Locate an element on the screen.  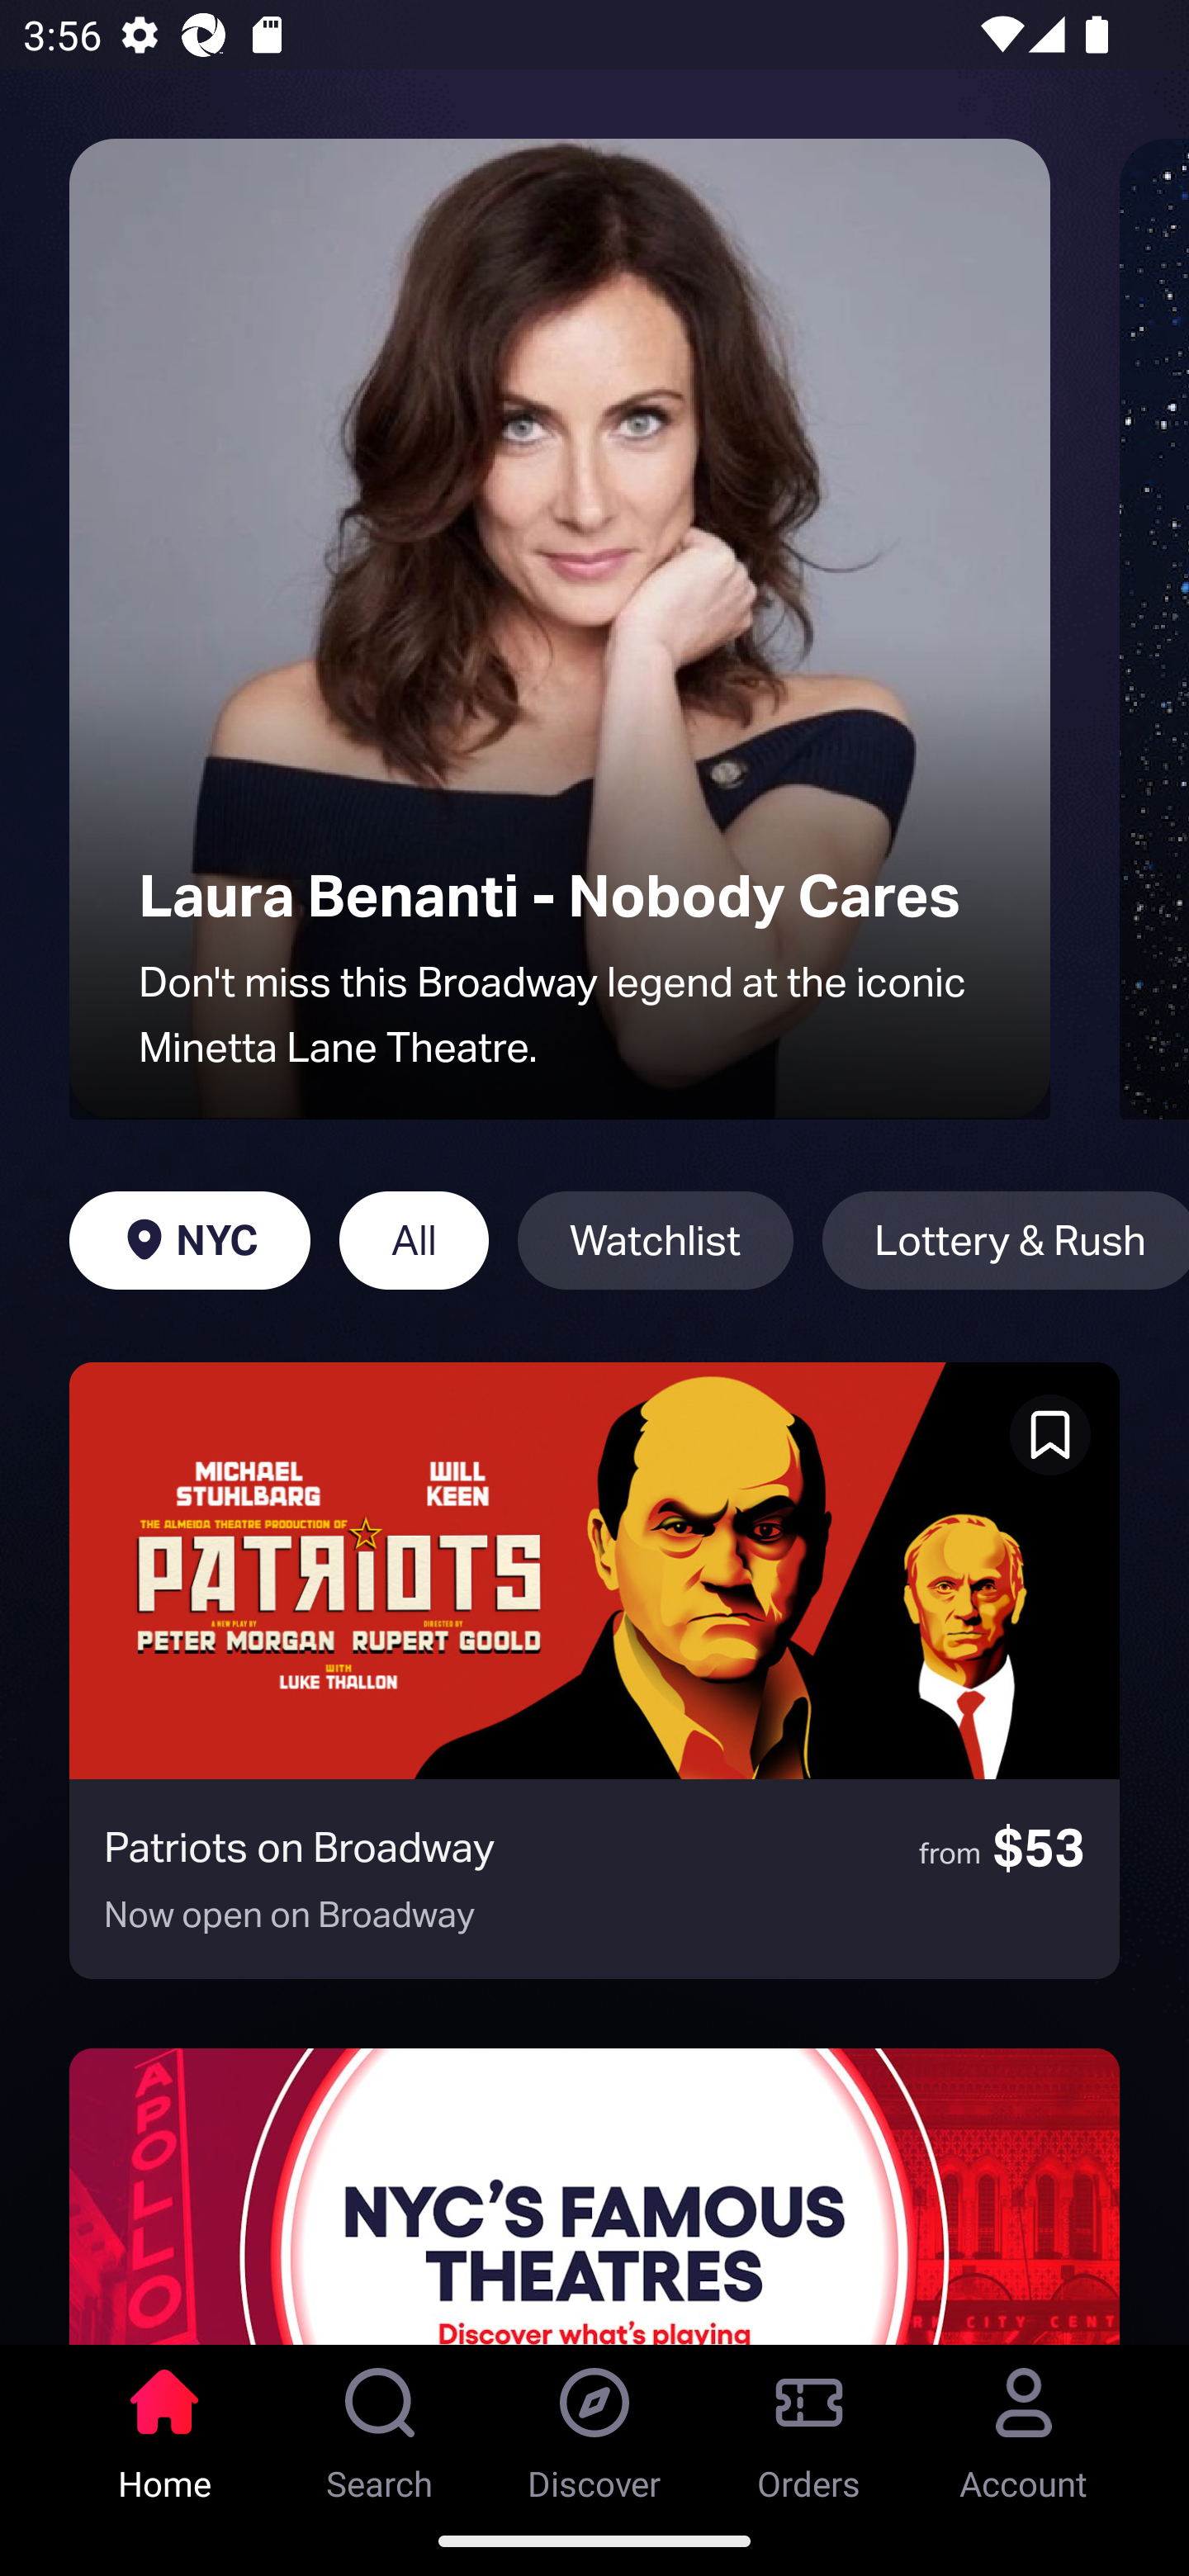
All is located at coordinates (413, 1240).